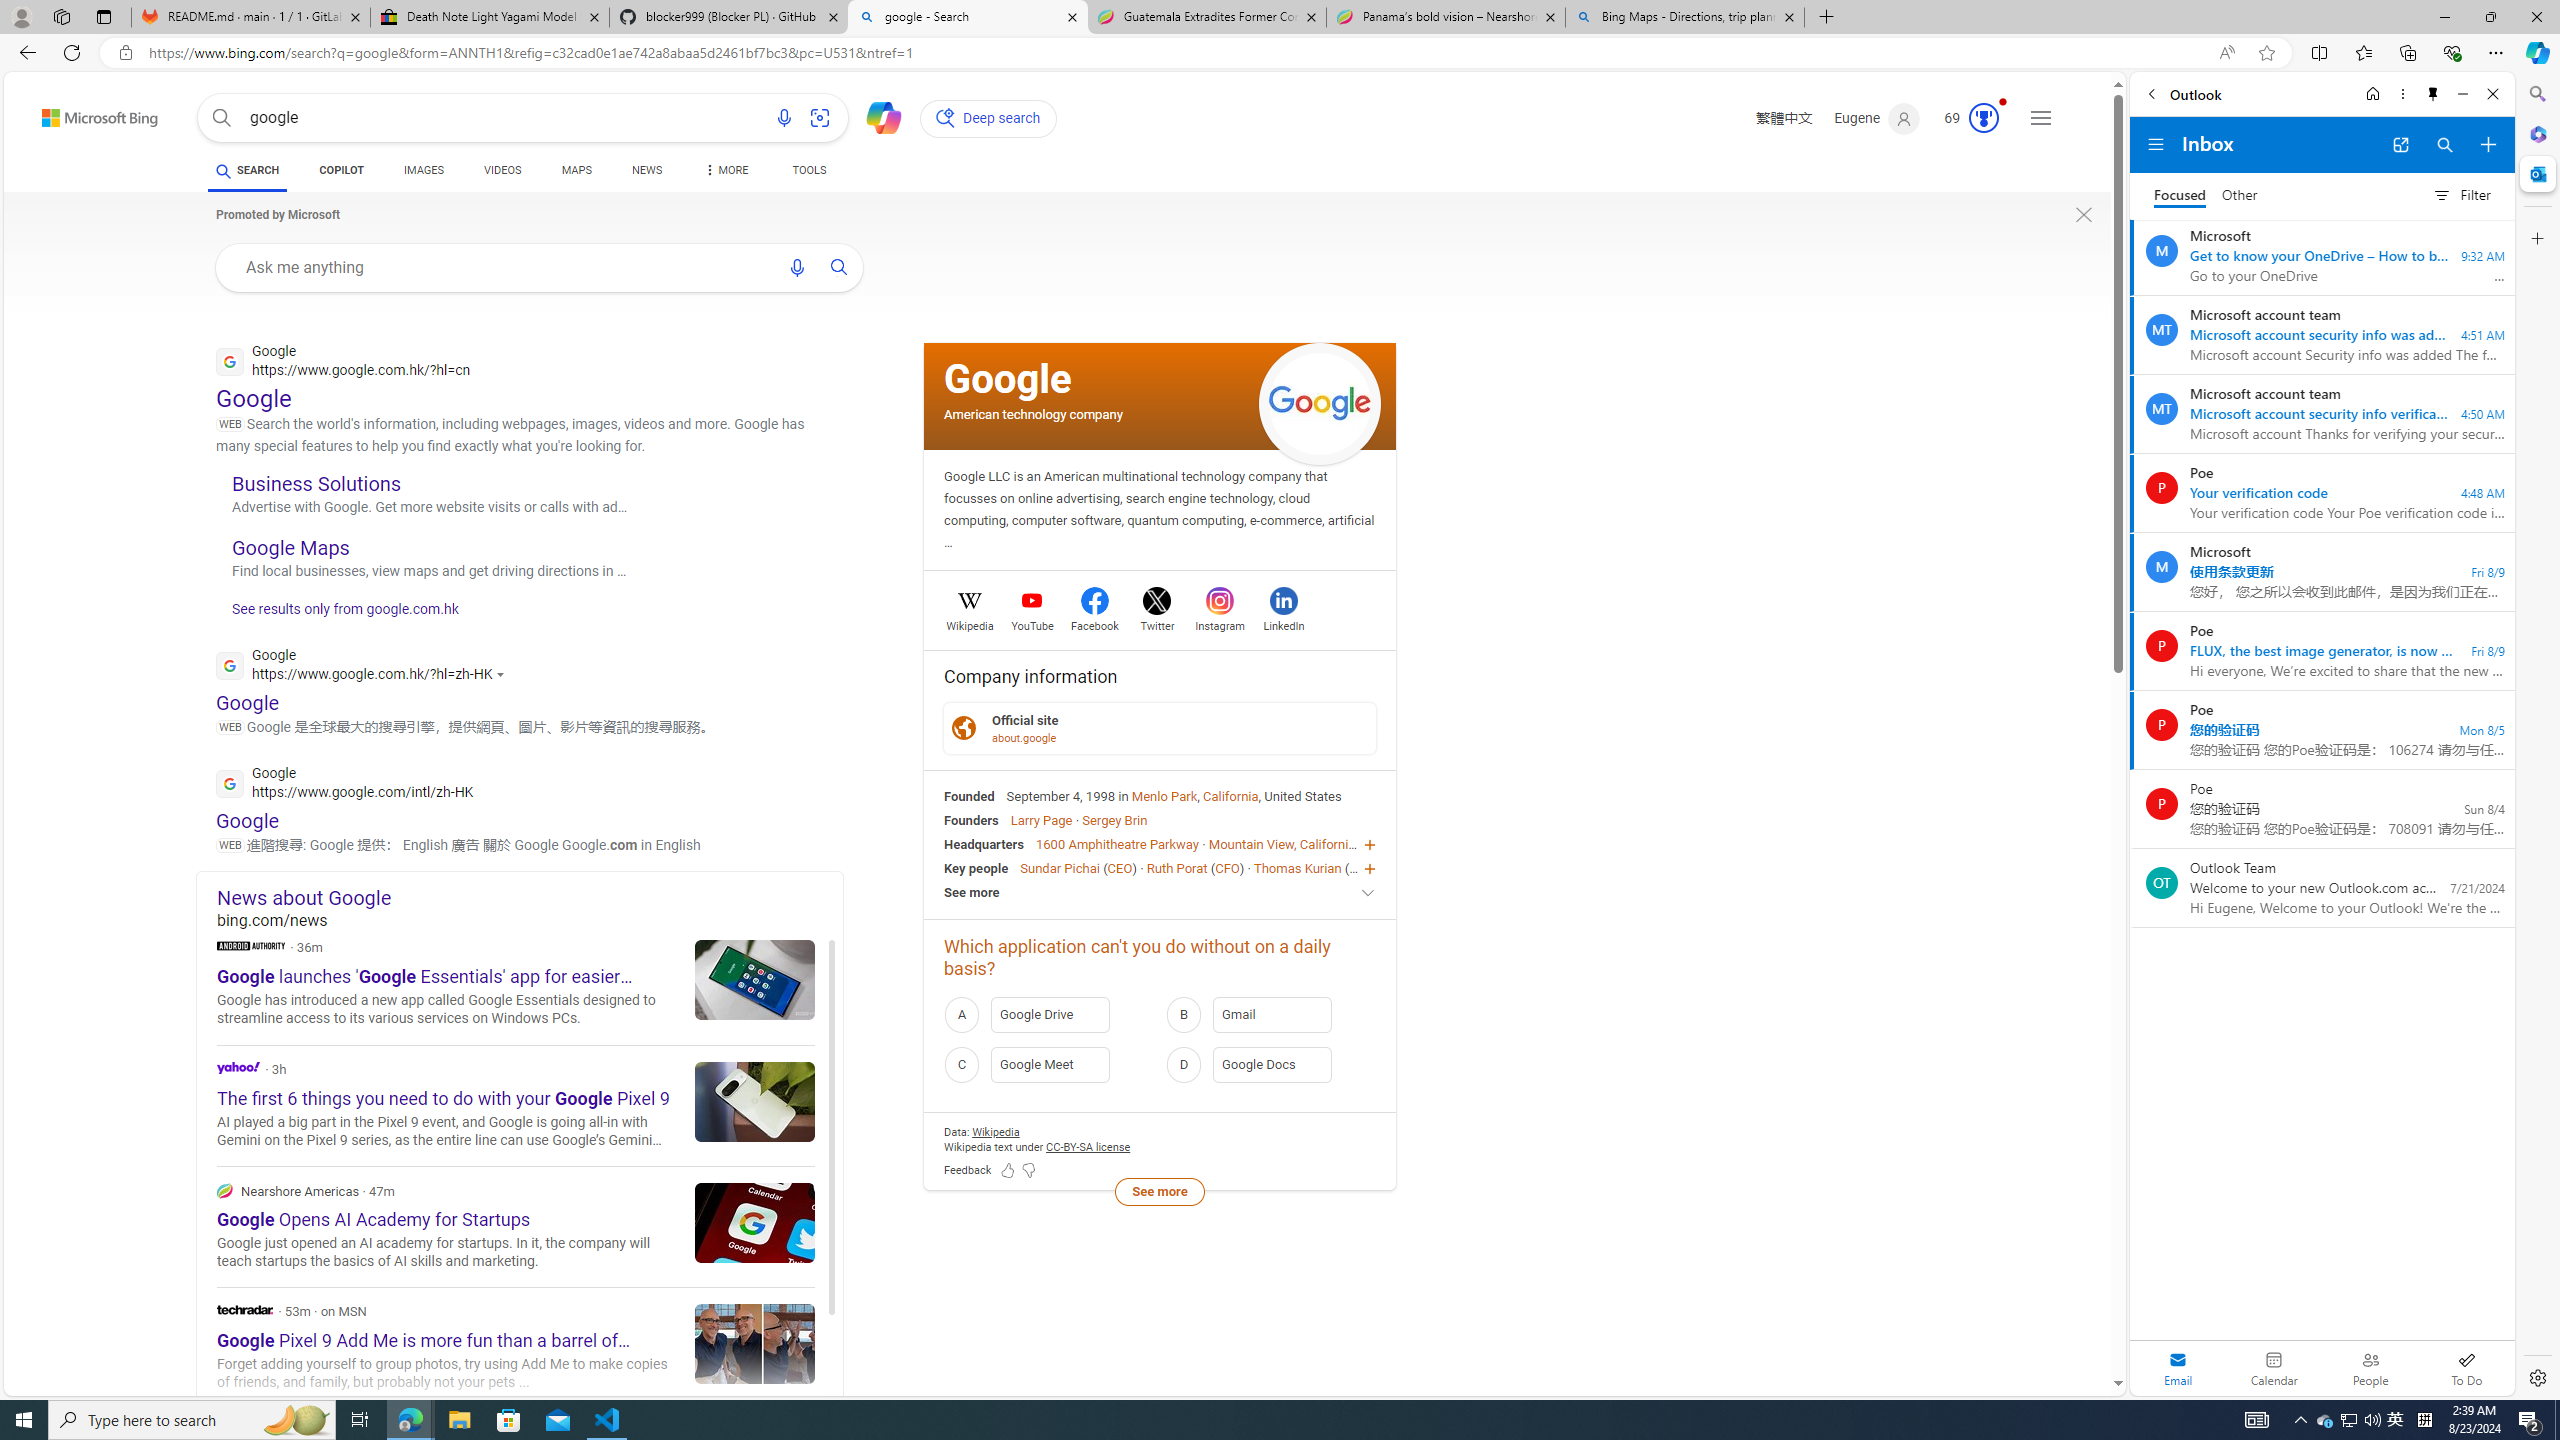 The height and width of the screenshot is (1440, 2560). What do you see at coordinates (1089, 1146) in the screenshot?
I see `CC-BY-SA license` at bounding box center [1089, 1146].